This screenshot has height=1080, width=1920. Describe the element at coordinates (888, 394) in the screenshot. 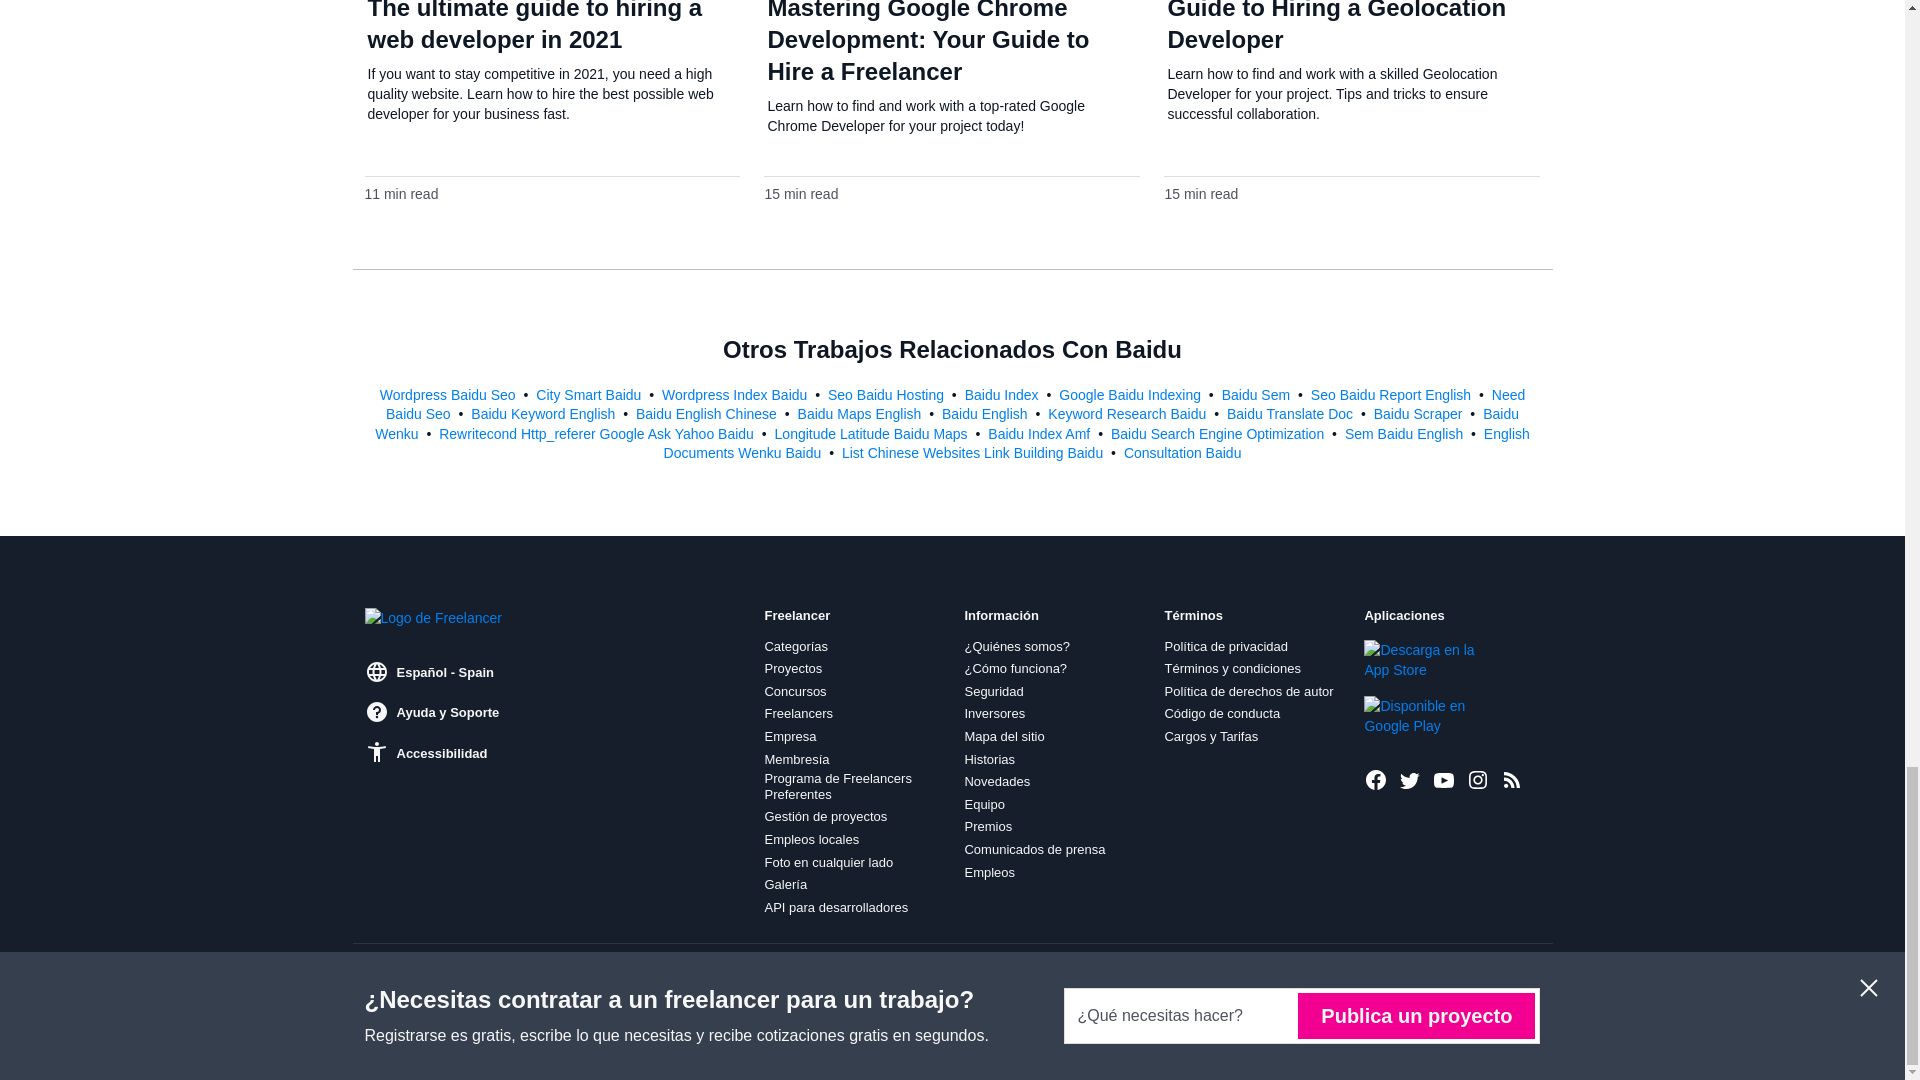

I see `Seo Baidu Hosting` at that location.